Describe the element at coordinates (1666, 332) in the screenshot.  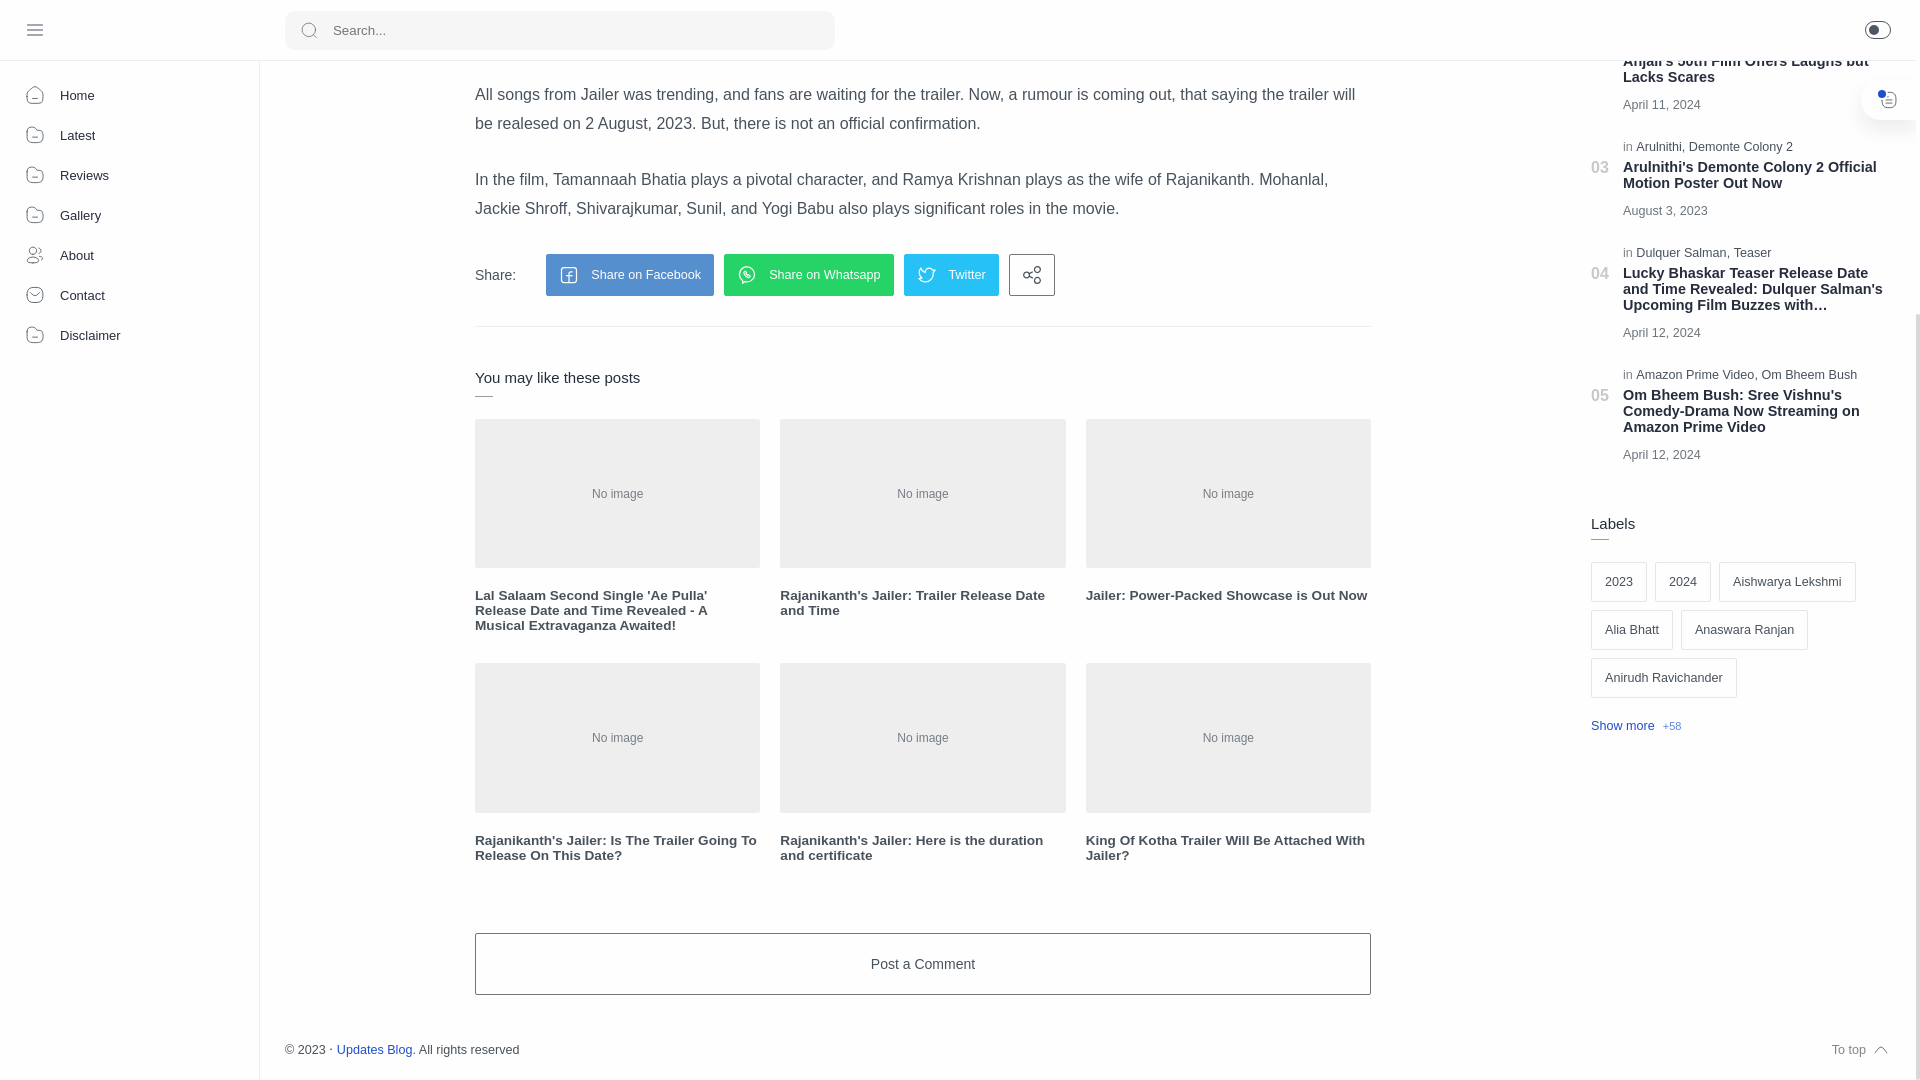
I see `Last updated: April 12, 2024` at that location.